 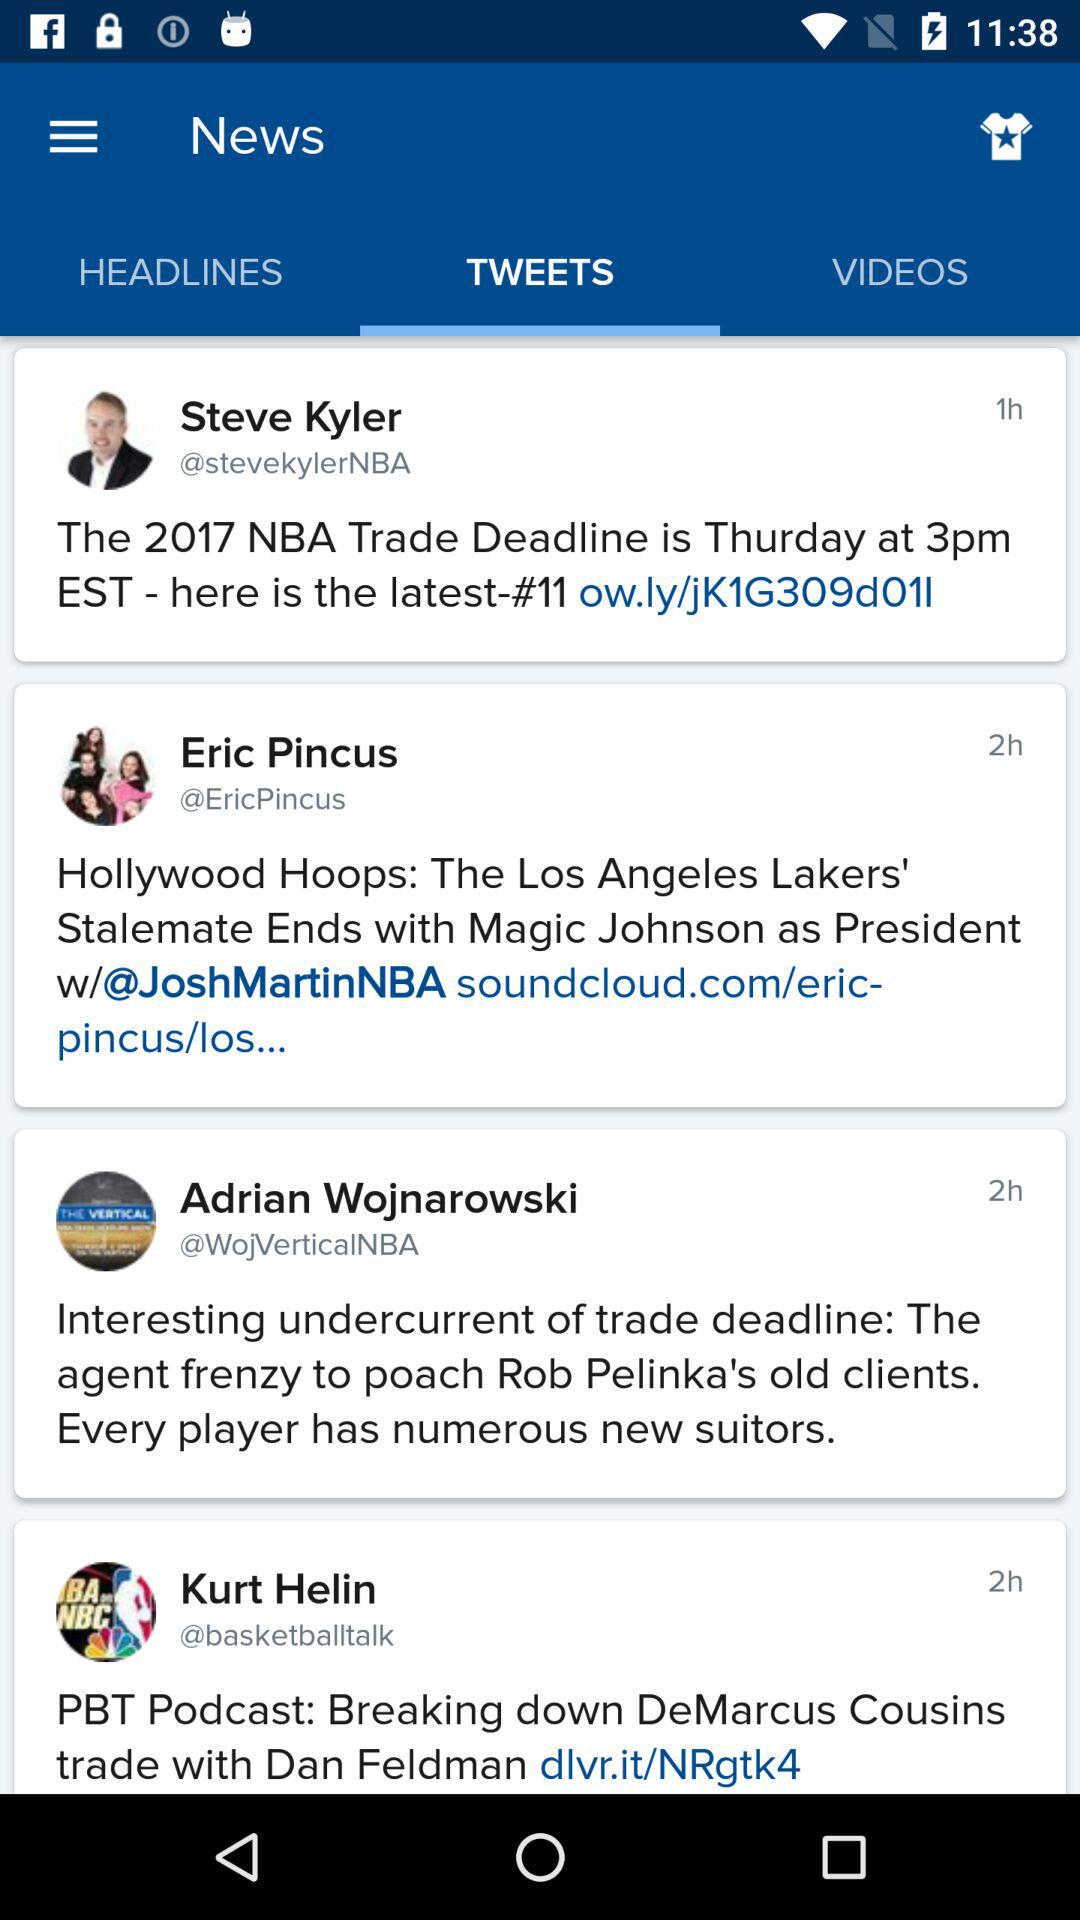 What do you see at coordinates (900, 272) in the screenshot?
I see `tap the videos item` at bounding box center [900, 272].